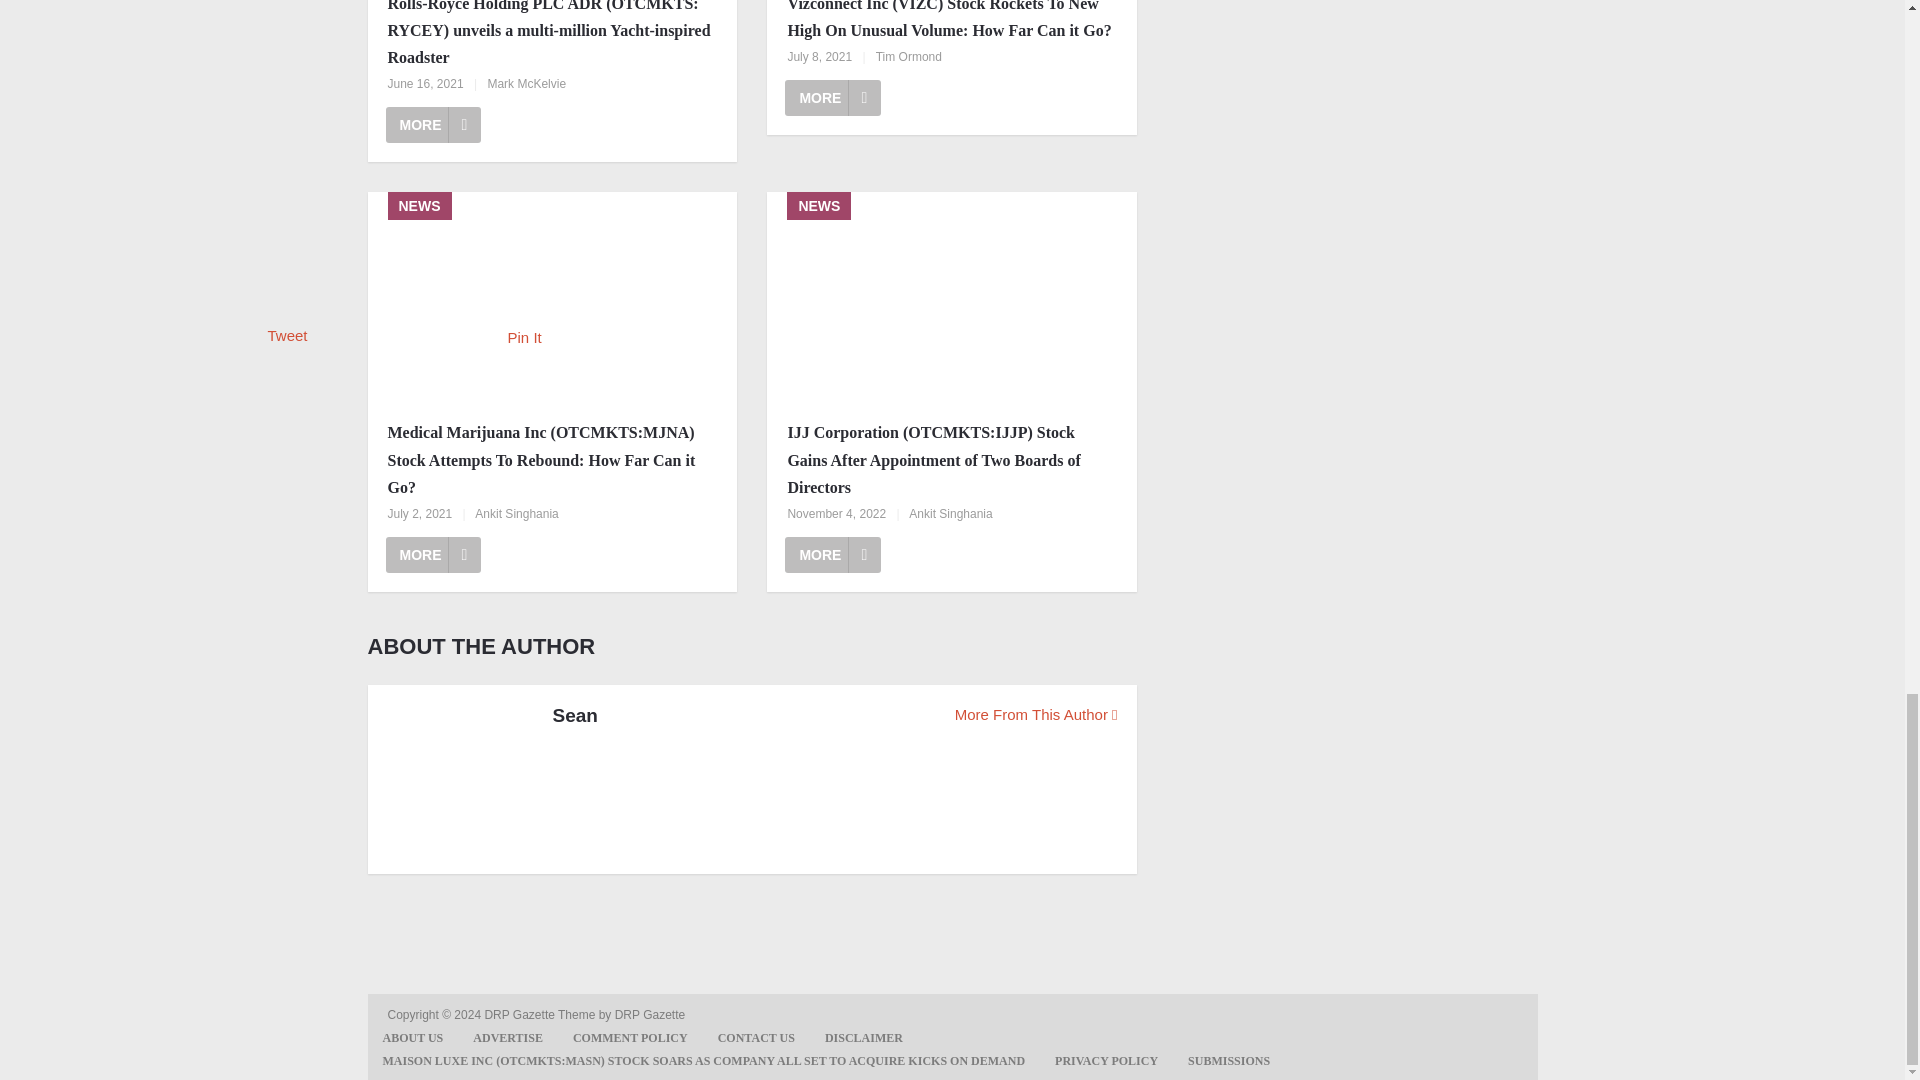 The width and height of the screenshot is (1920, 1080). Describe the element at coordinates (433, 124) in the screenshot. I see `MORE` at that location.